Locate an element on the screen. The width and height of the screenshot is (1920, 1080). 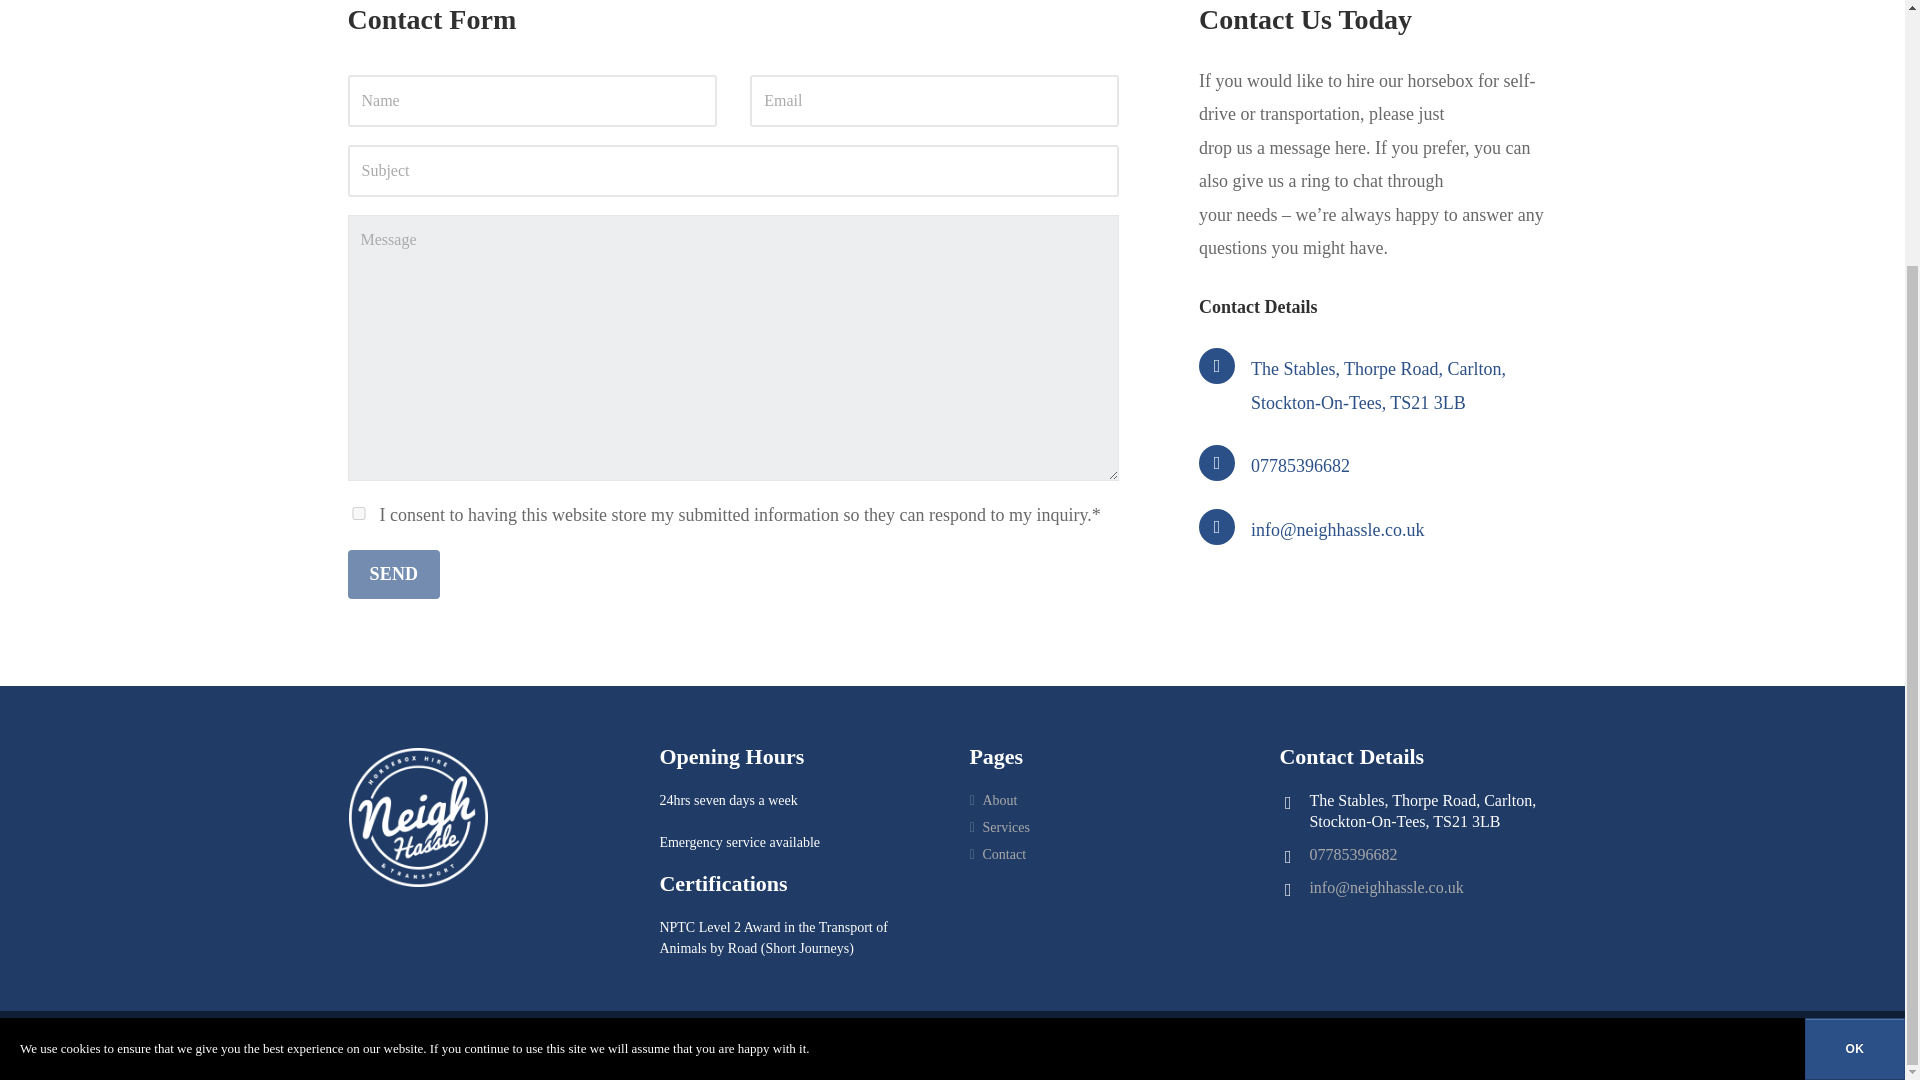
07785396682 is located at coordinates (1353, 854).